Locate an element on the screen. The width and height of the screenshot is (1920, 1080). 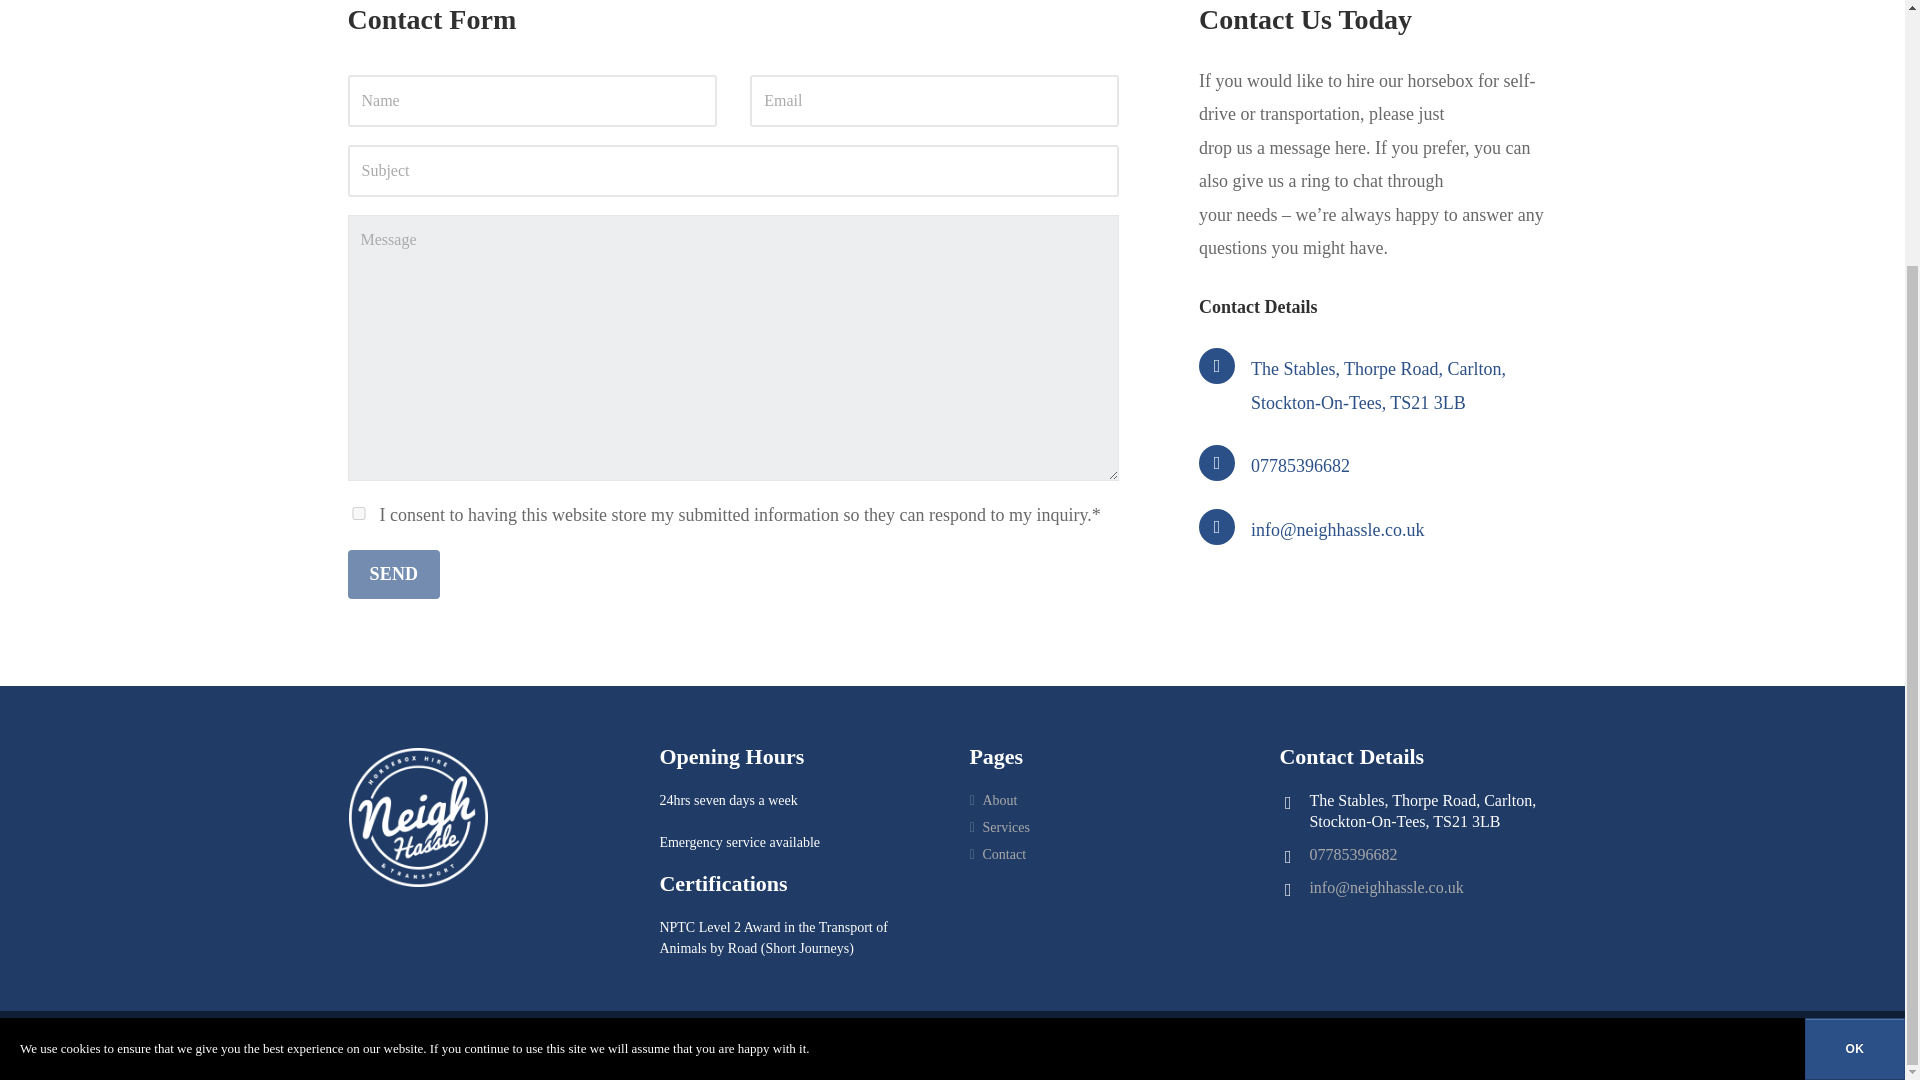
07785396682 is located at coordinates (1353, 854).